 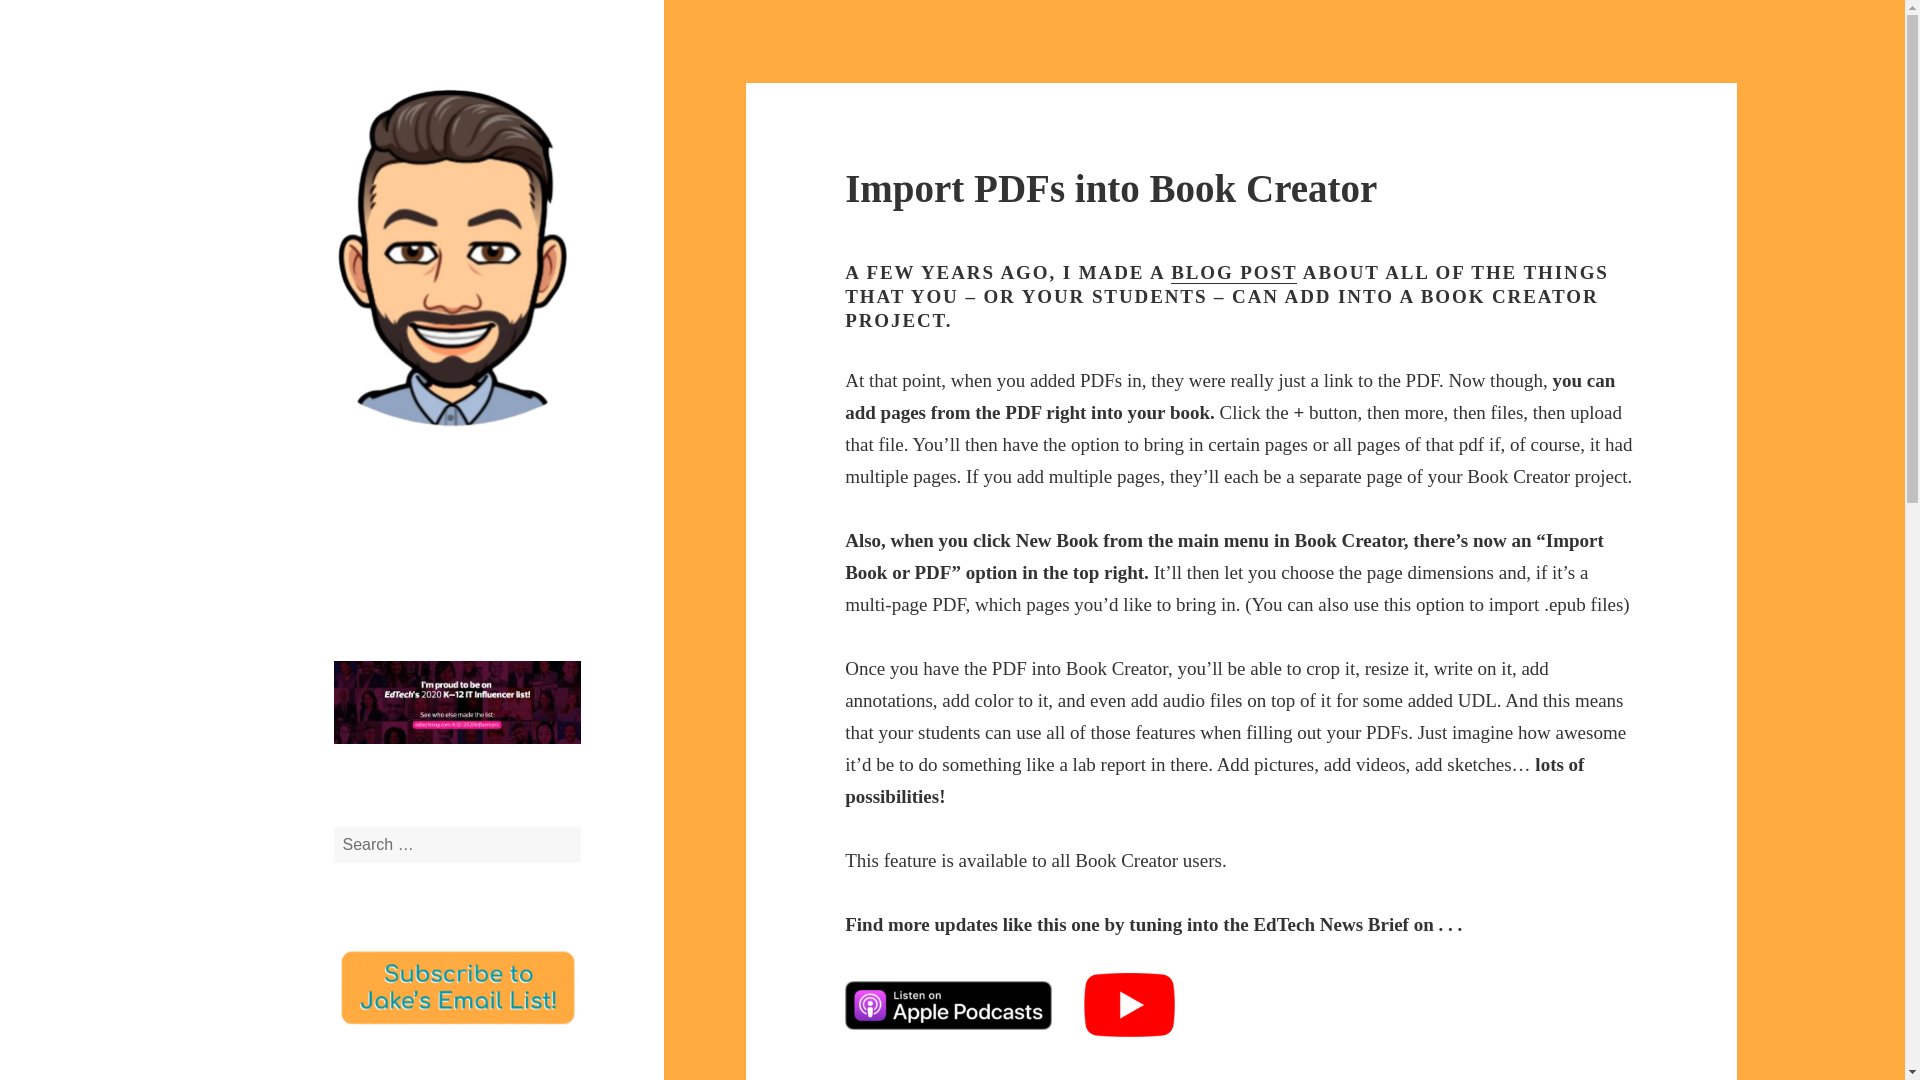 I want to click on Jake Miller, so click(x=403, y=458).